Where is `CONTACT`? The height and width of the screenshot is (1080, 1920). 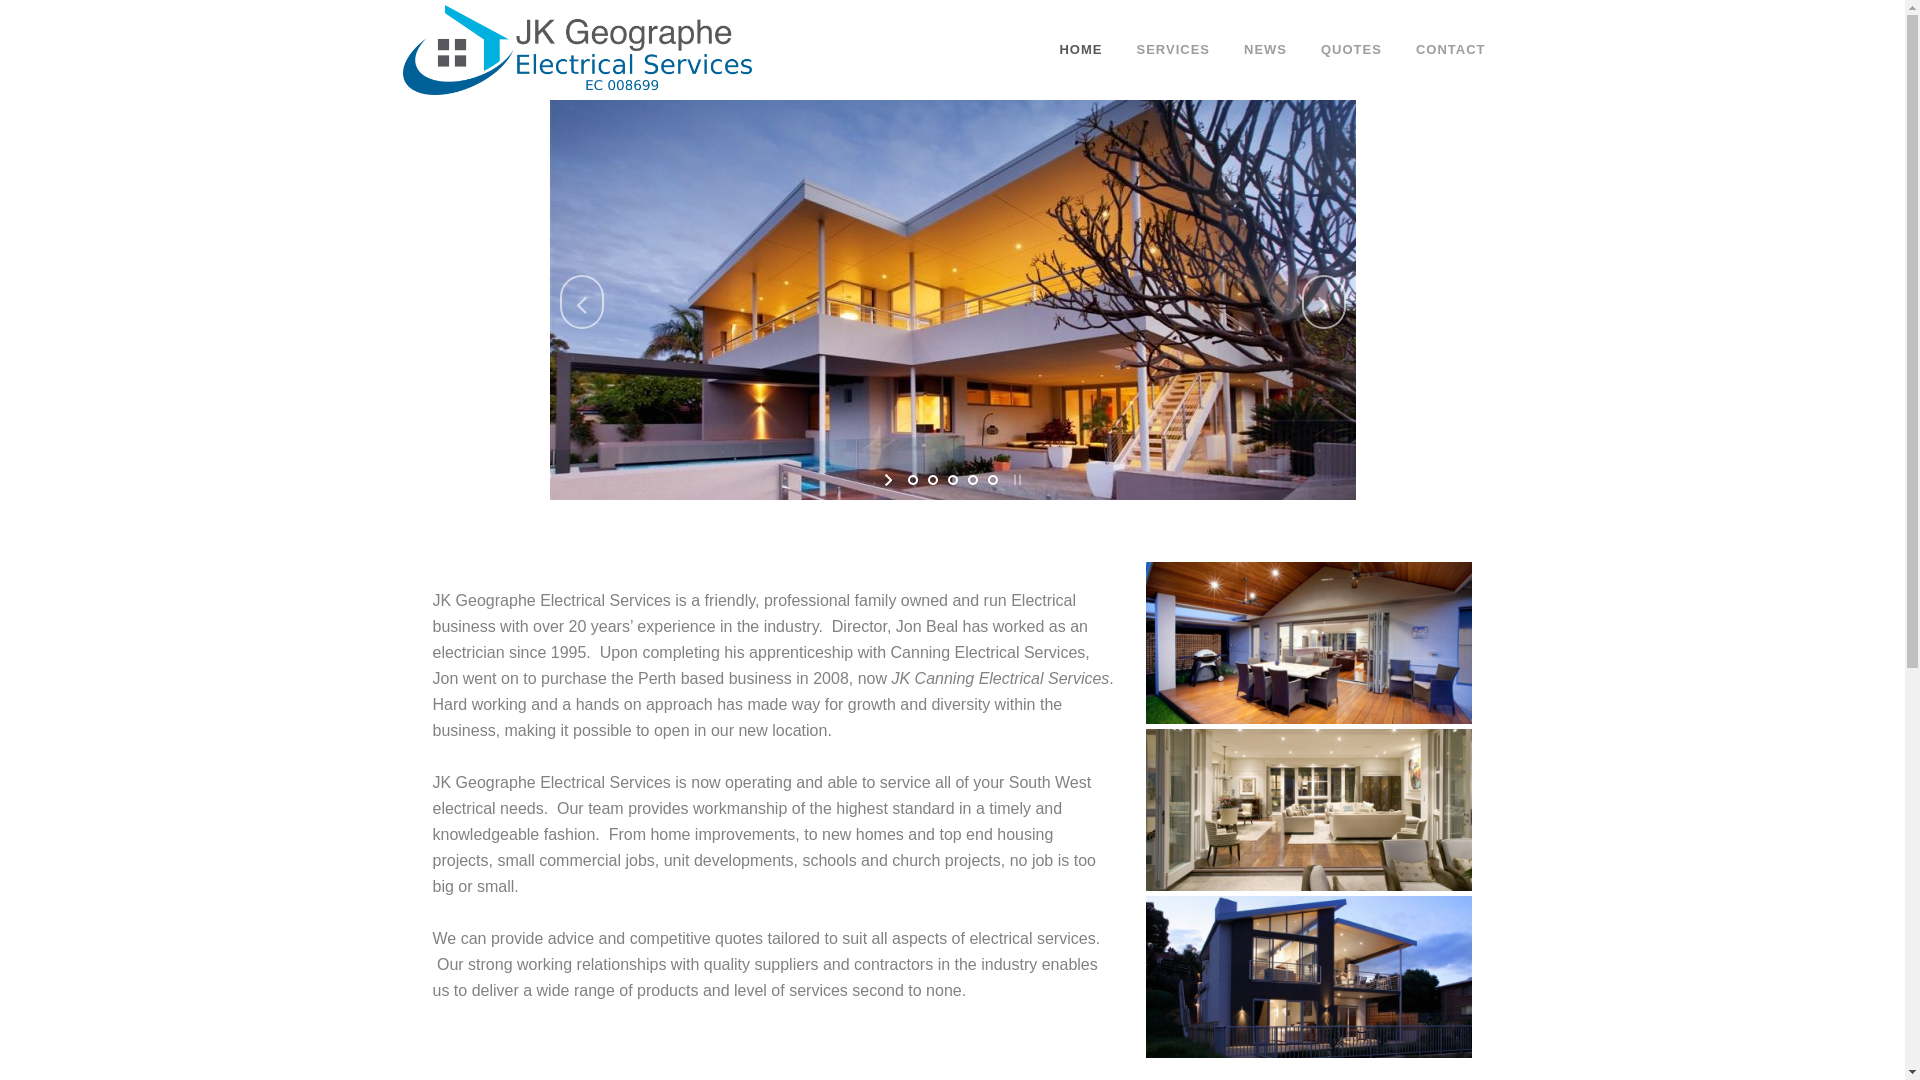
CONTACT is located at coordinates (1451, 50).